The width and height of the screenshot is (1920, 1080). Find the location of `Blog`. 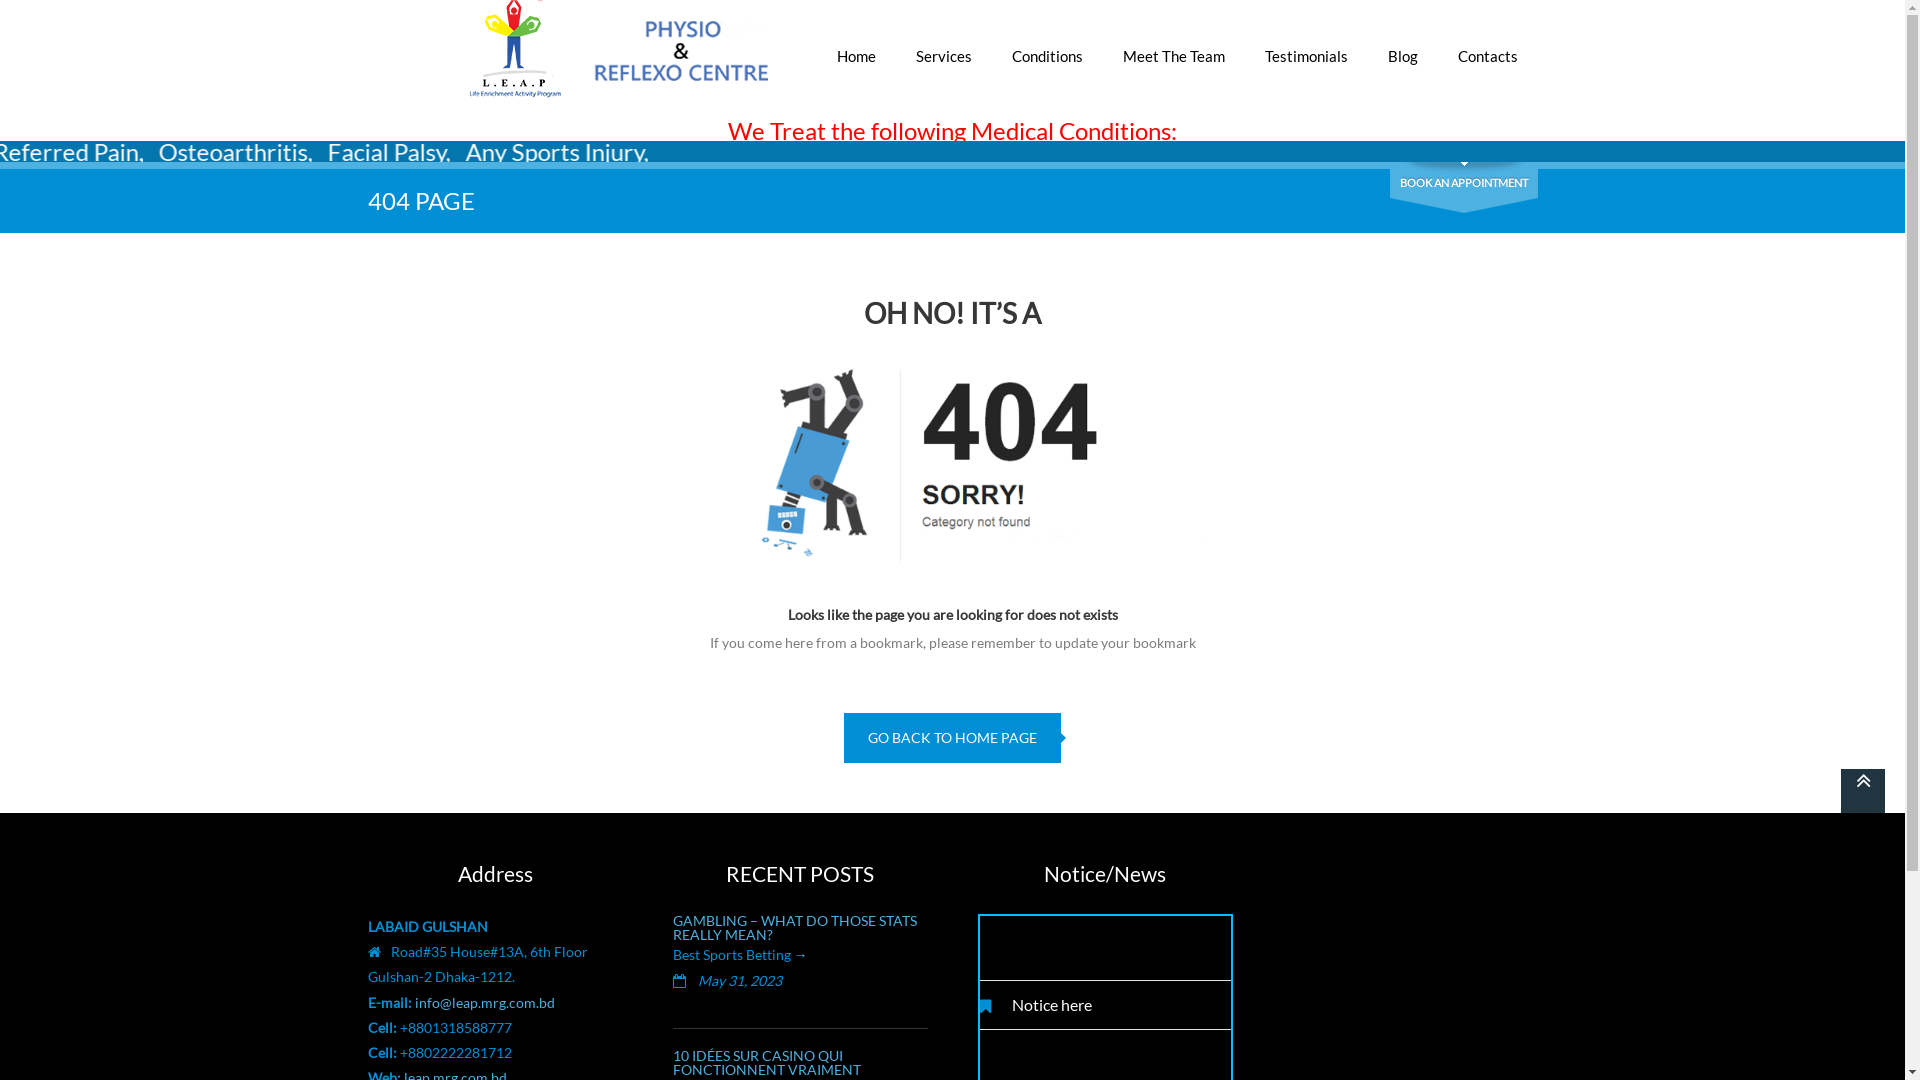

Blog is located at coordinates (1403, 46).